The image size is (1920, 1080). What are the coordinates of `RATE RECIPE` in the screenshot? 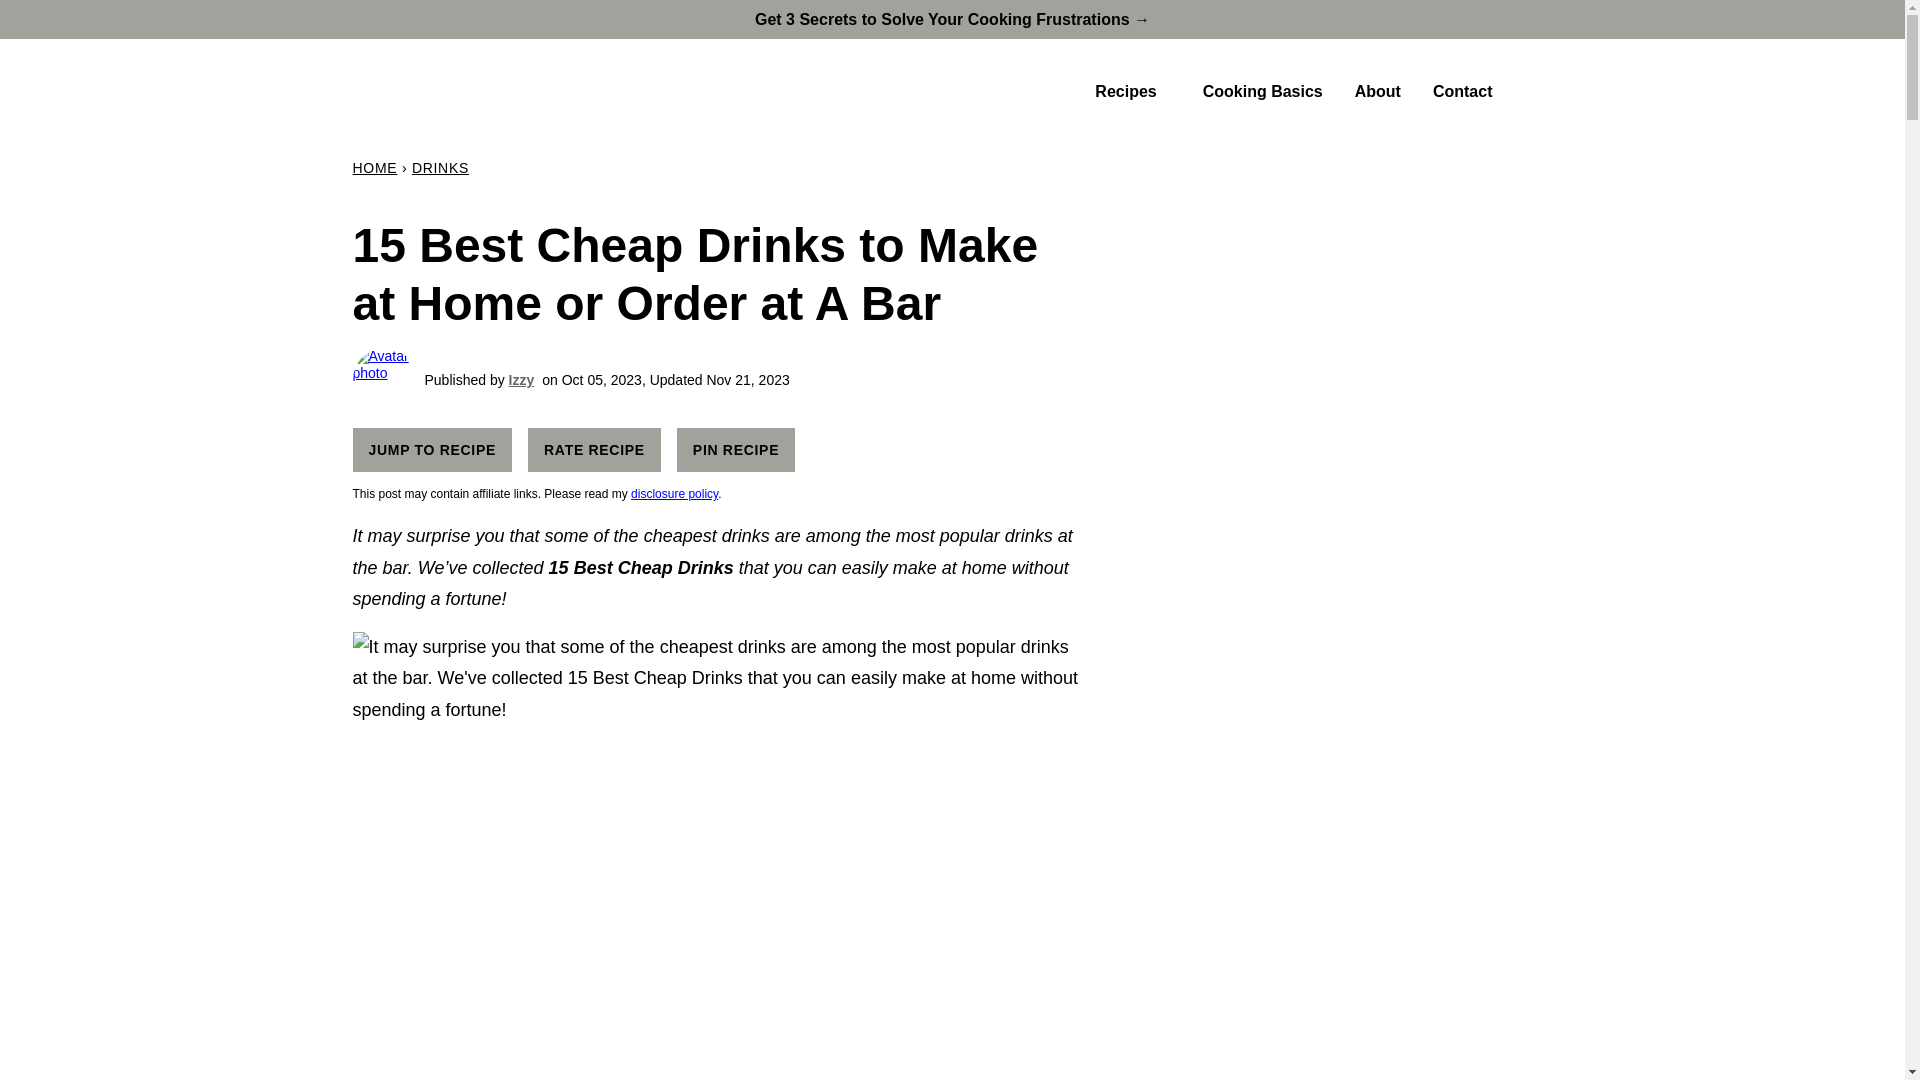 It's located at (594, 449).